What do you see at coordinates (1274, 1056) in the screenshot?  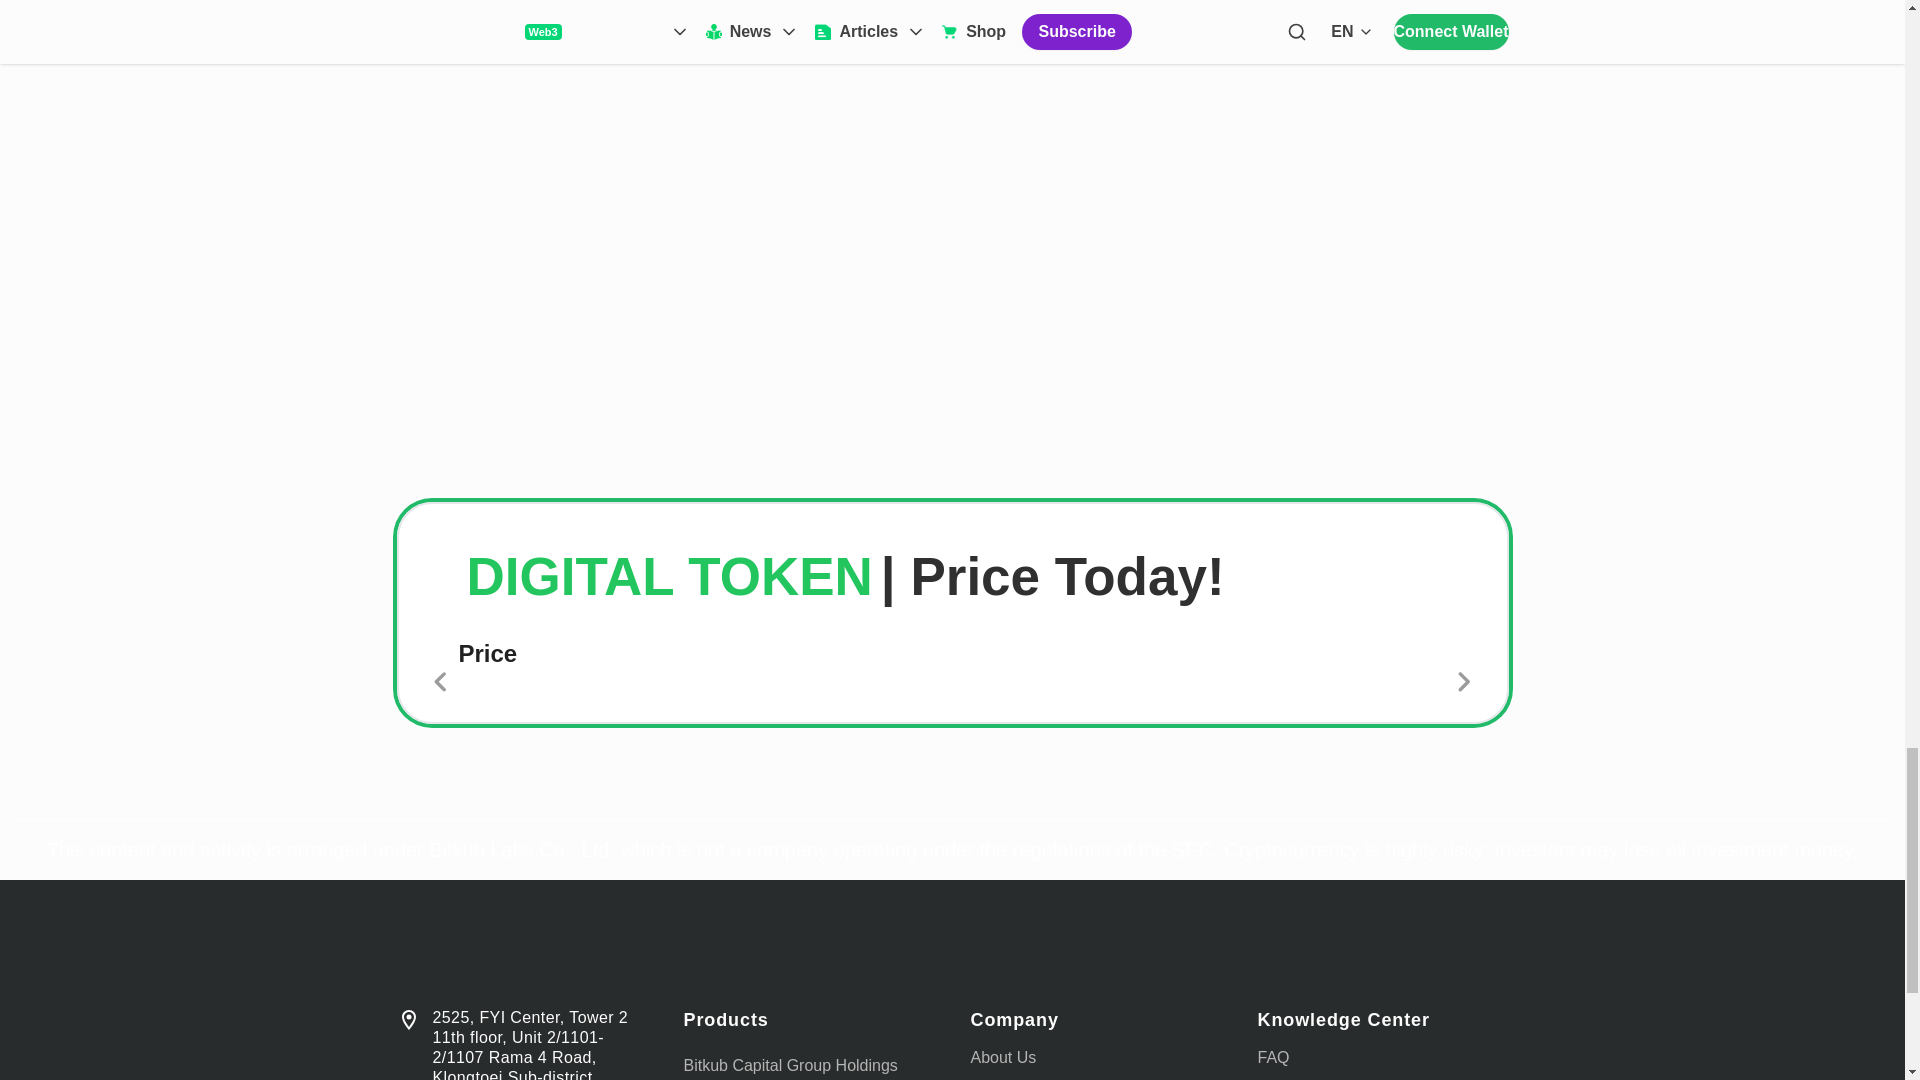 I see `FAQ` at bounding box center [1274, 1056].